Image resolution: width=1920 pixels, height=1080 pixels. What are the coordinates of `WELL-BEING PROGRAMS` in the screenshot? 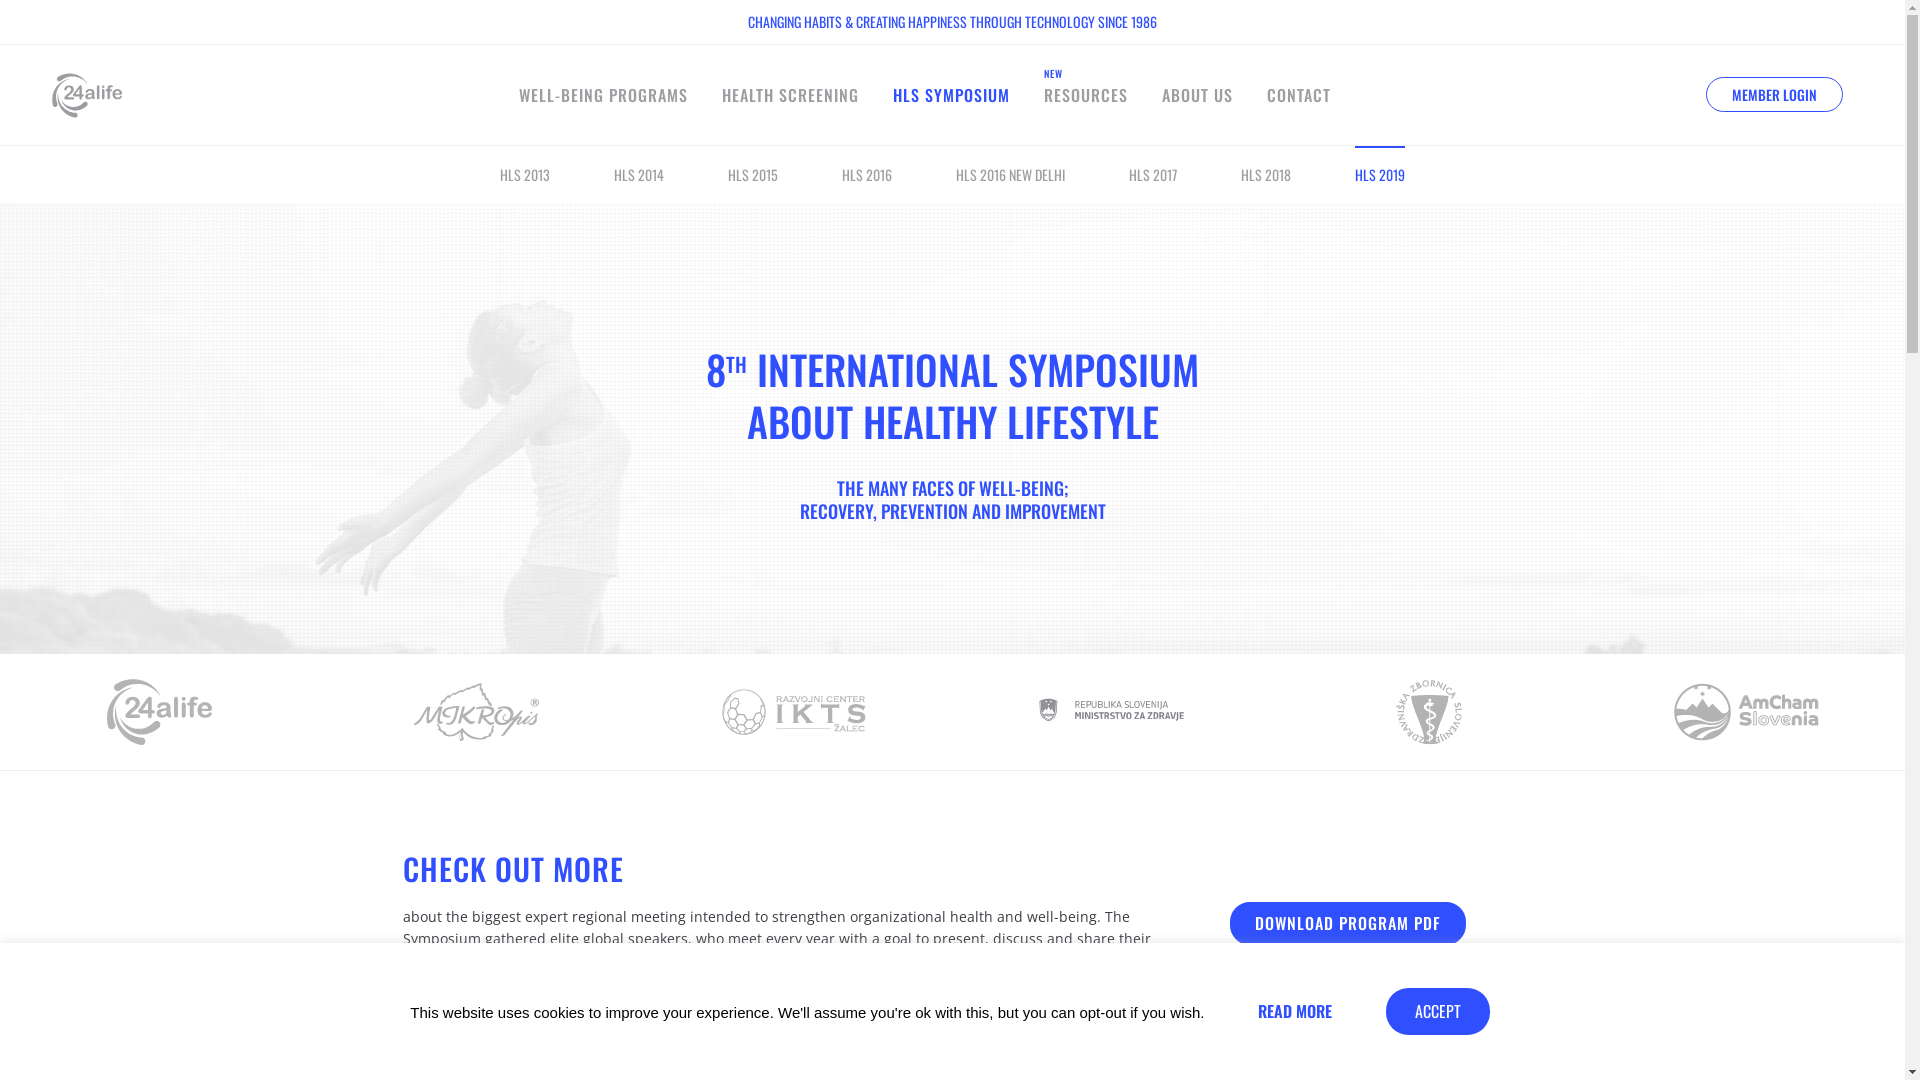 It's located at (604, 95).